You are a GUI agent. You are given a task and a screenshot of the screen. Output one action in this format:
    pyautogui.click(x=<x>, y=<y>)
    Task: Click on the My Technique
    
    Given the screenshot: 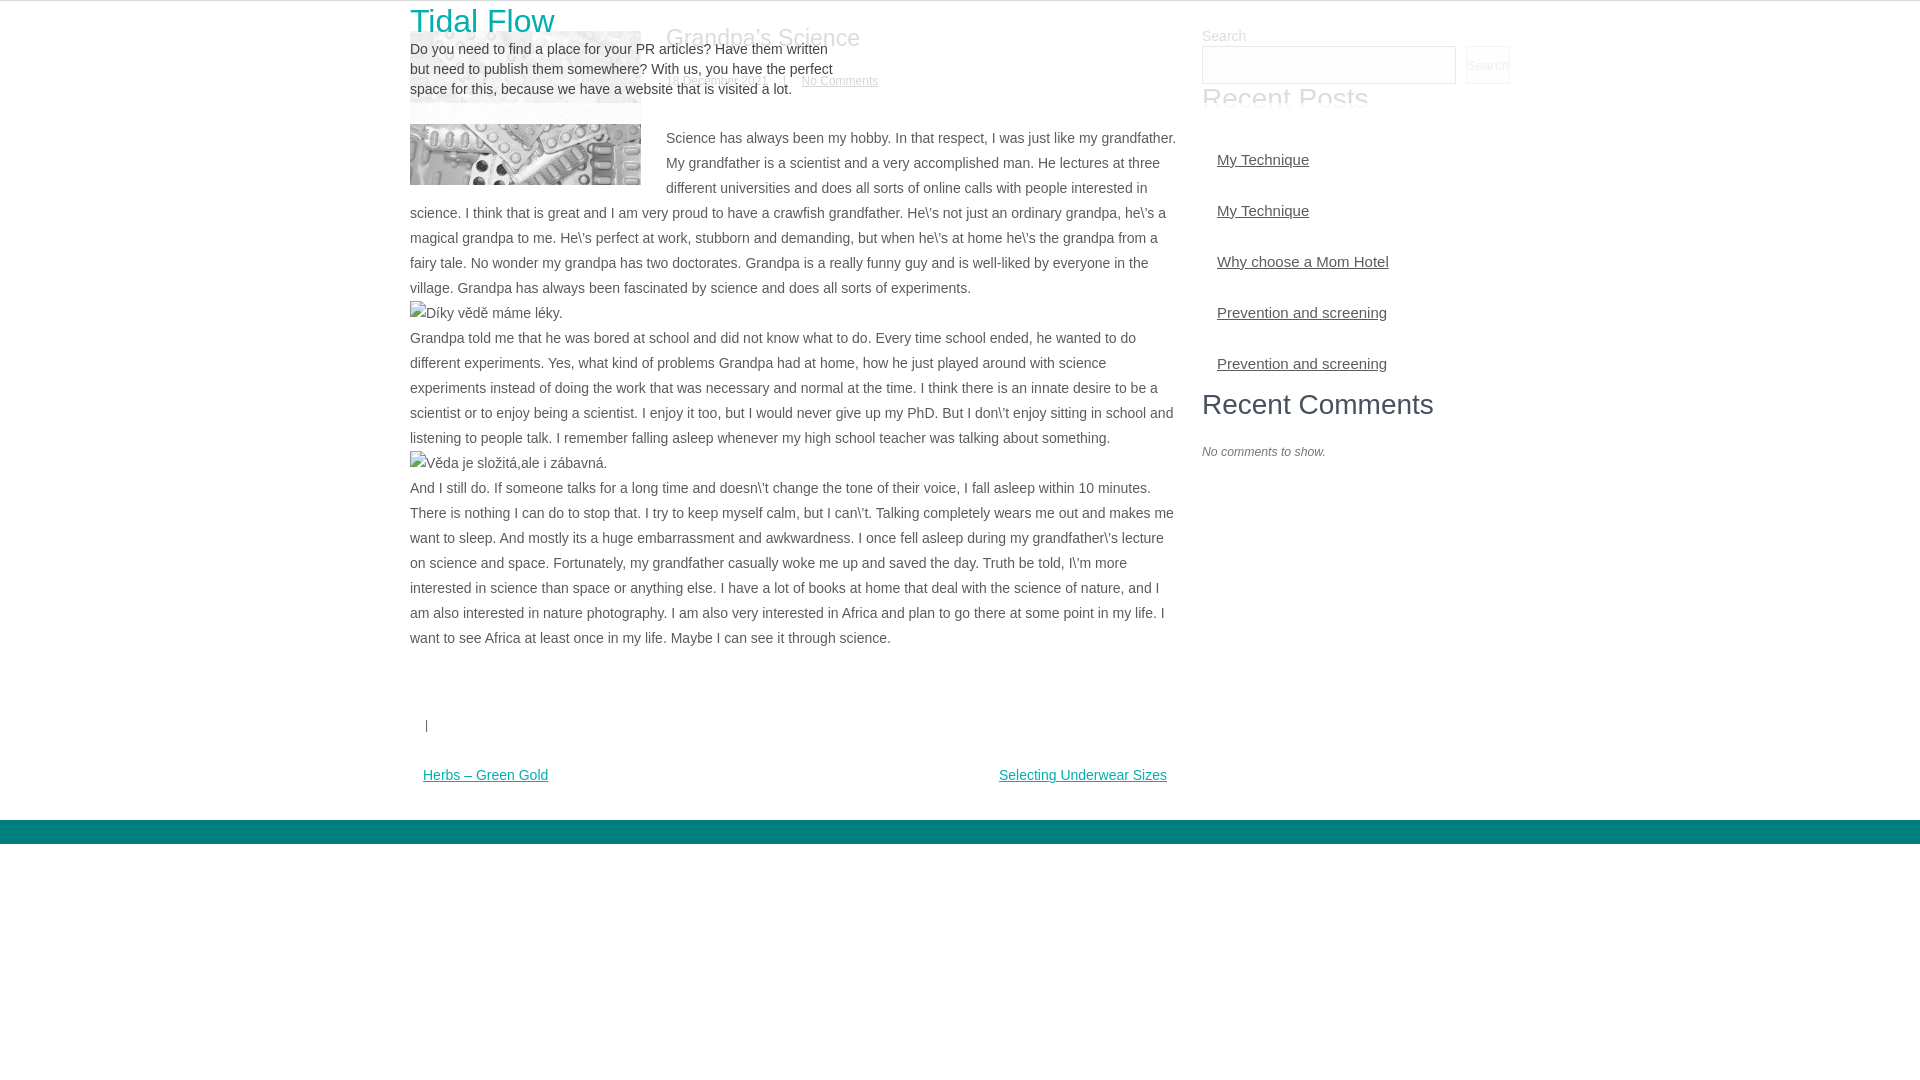 What is the action you would take?
    pyautogui.click(x=1263, y=160)
    